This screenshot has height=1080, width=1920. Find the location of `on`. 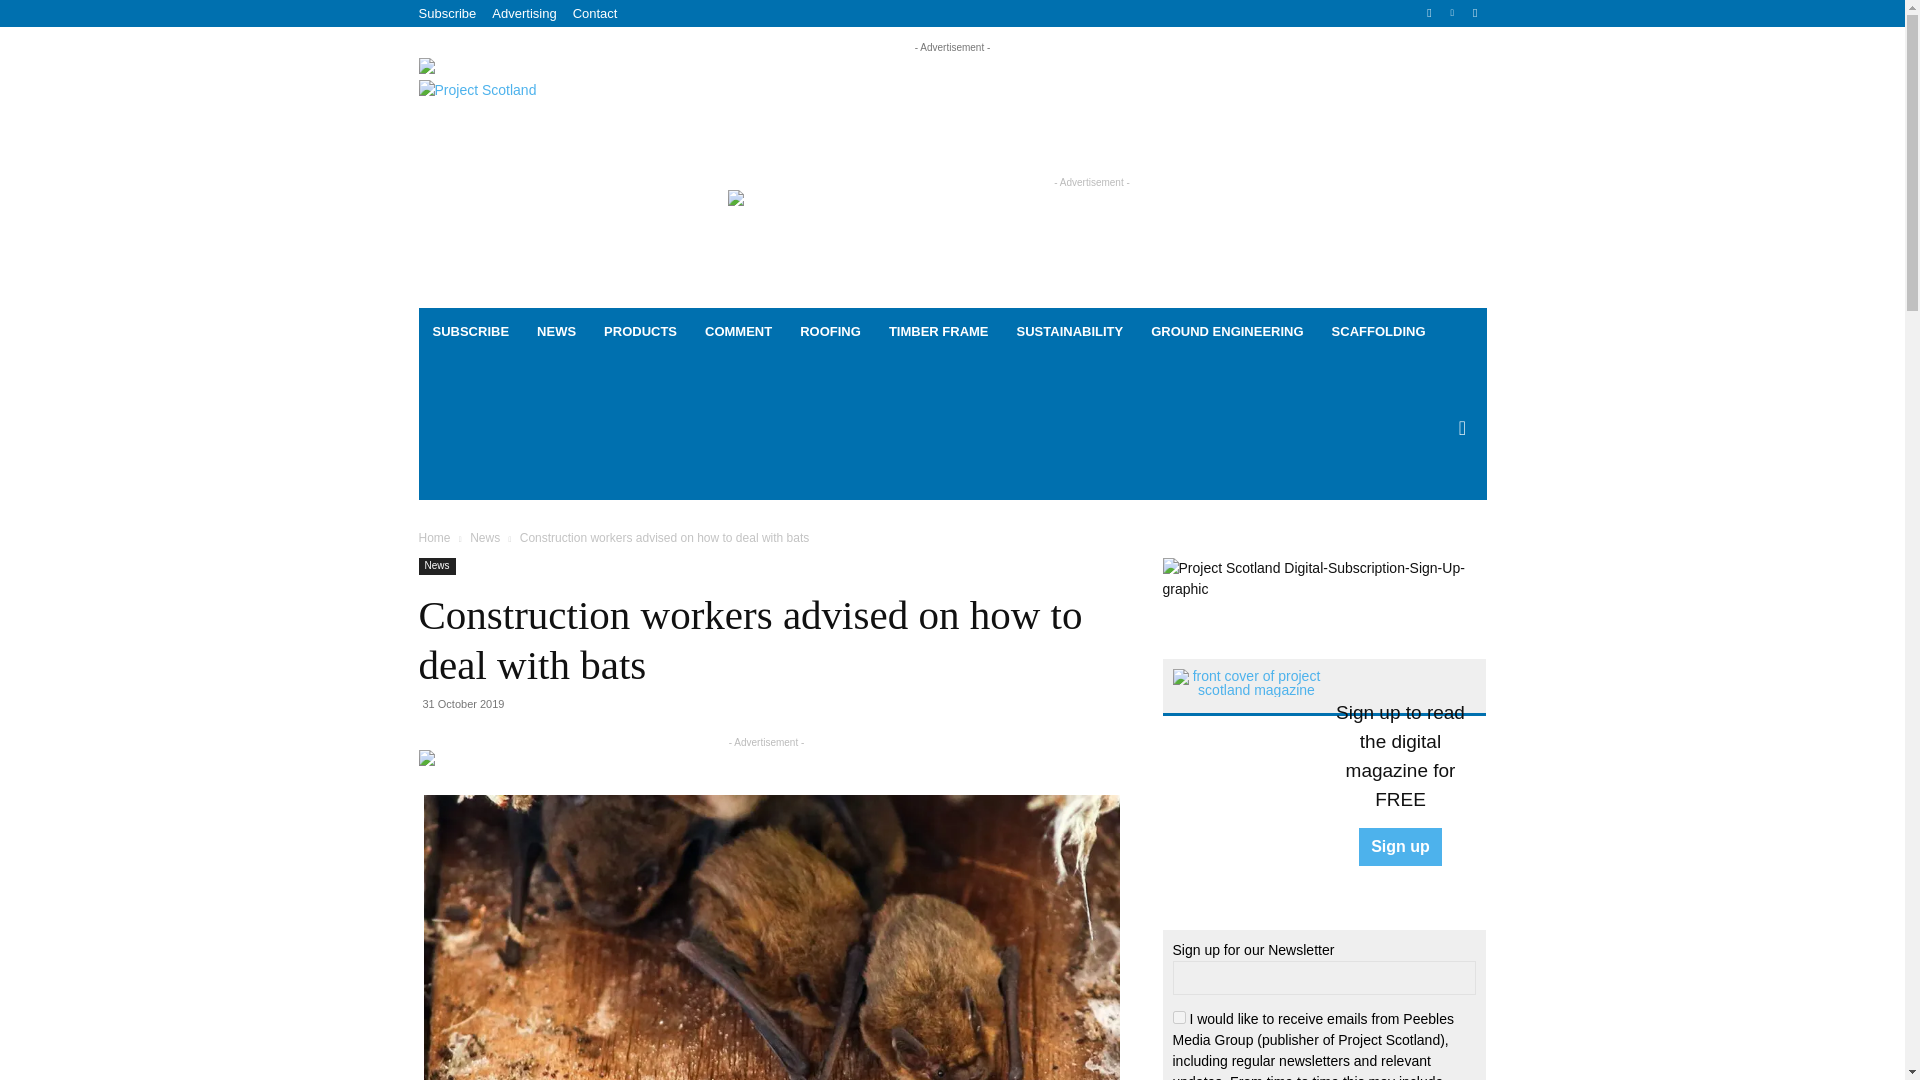

on is located at coordinates (1178, 1016).